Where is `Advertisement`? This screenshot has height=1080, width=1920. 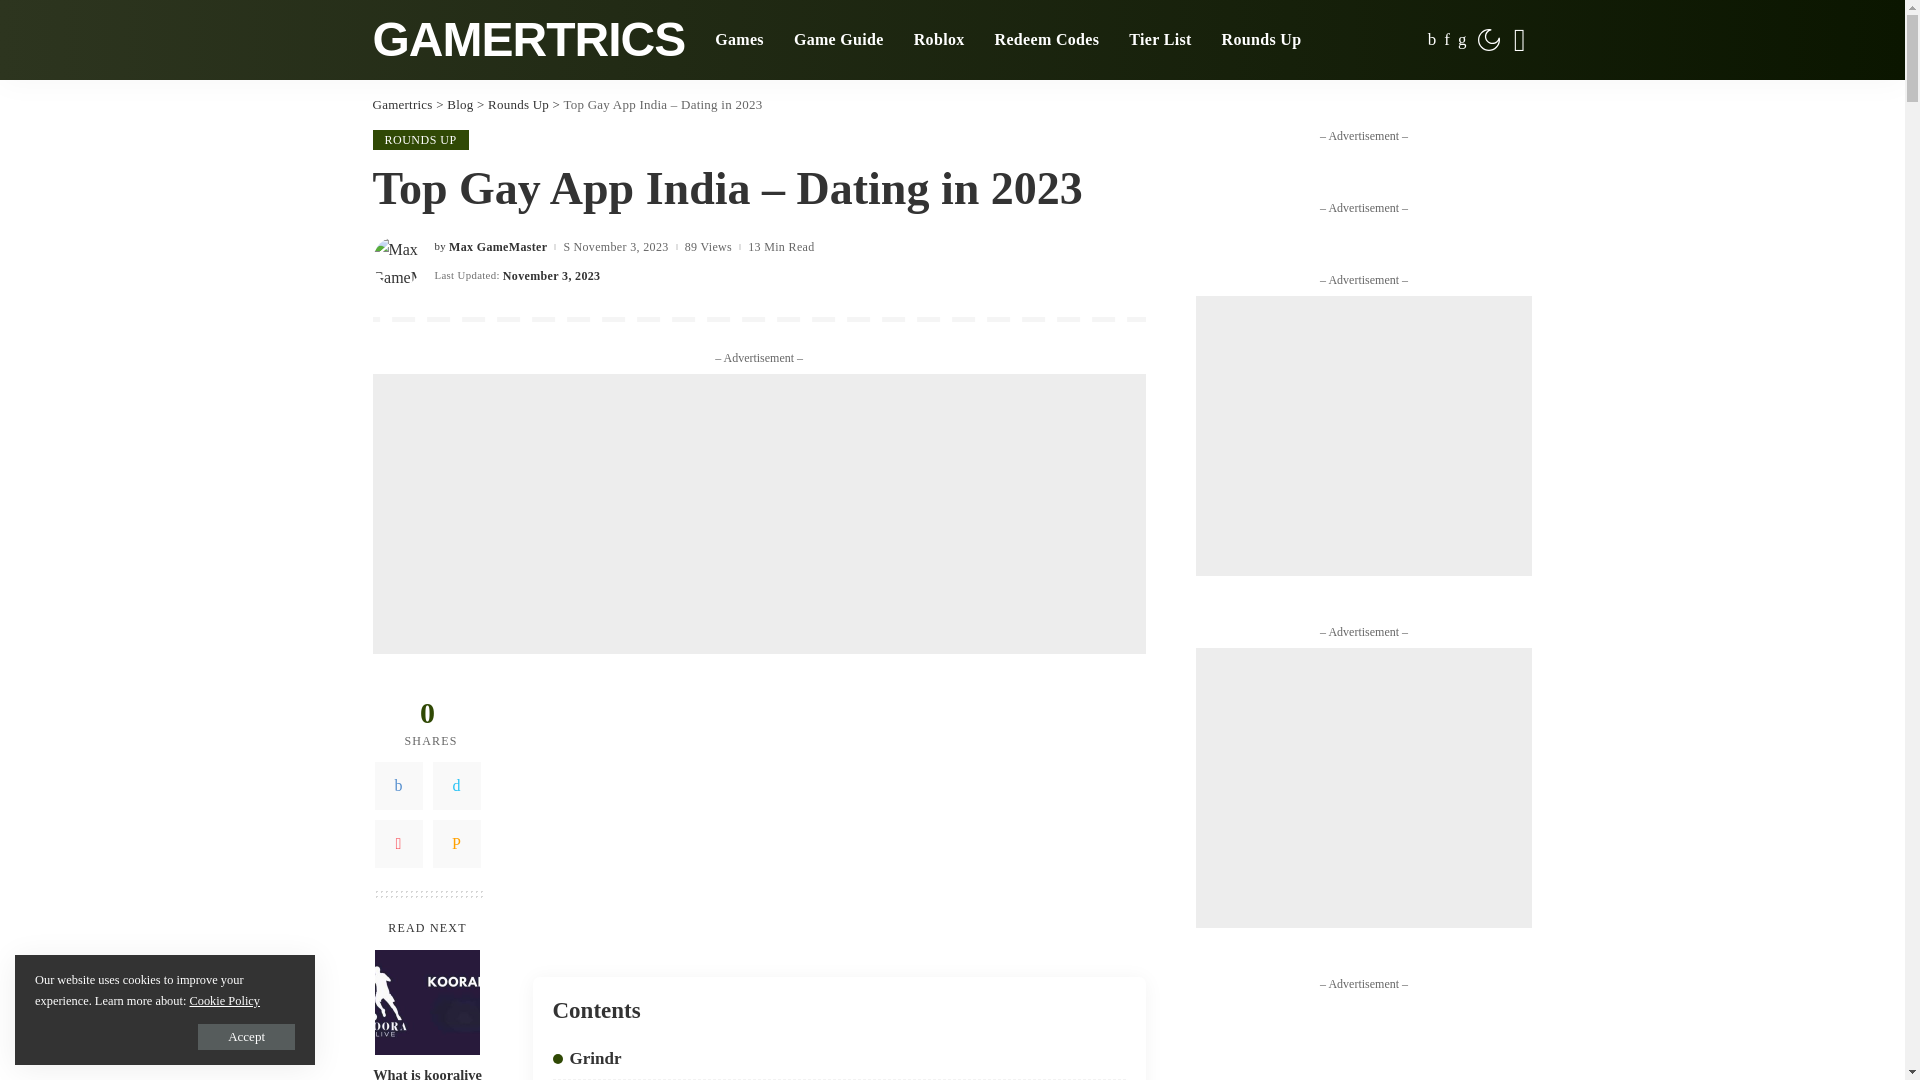 Advertisement is located at coordinates (759, 514).